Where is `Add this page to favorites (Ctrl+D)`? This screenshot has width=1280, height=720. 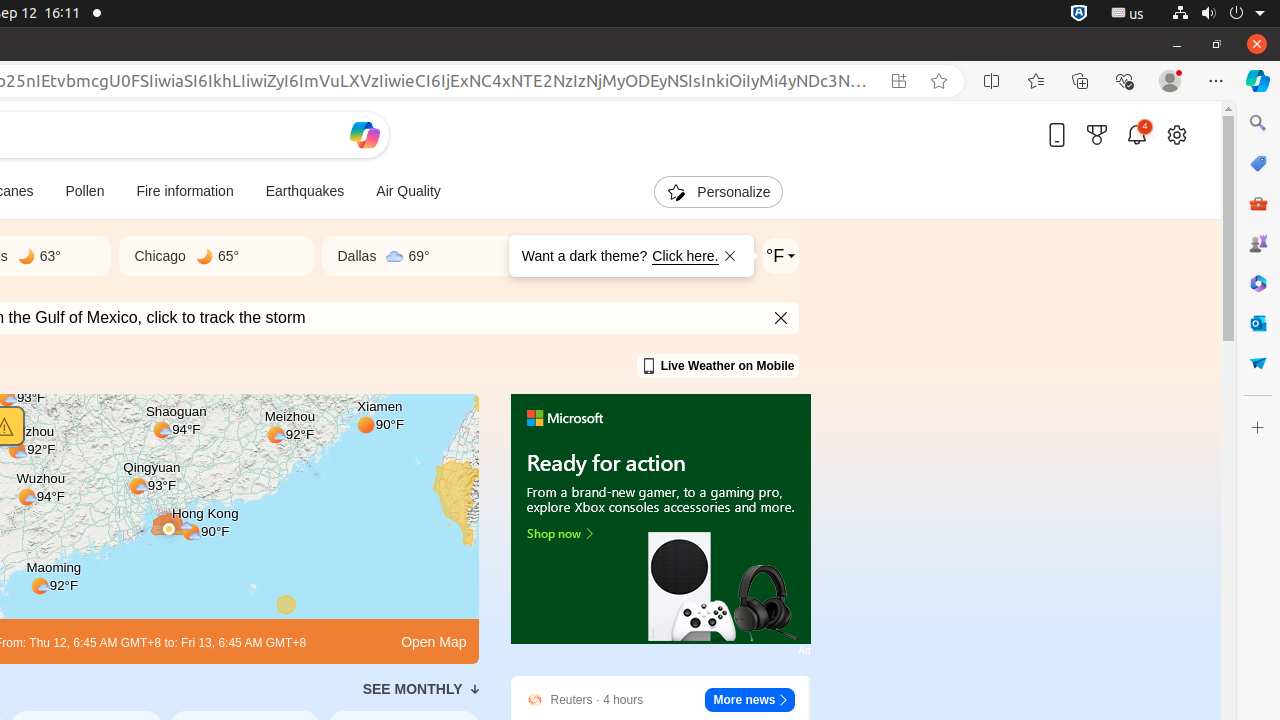
Add this page to favorites (Ctrl+D) is located at coordinates (939, 81).